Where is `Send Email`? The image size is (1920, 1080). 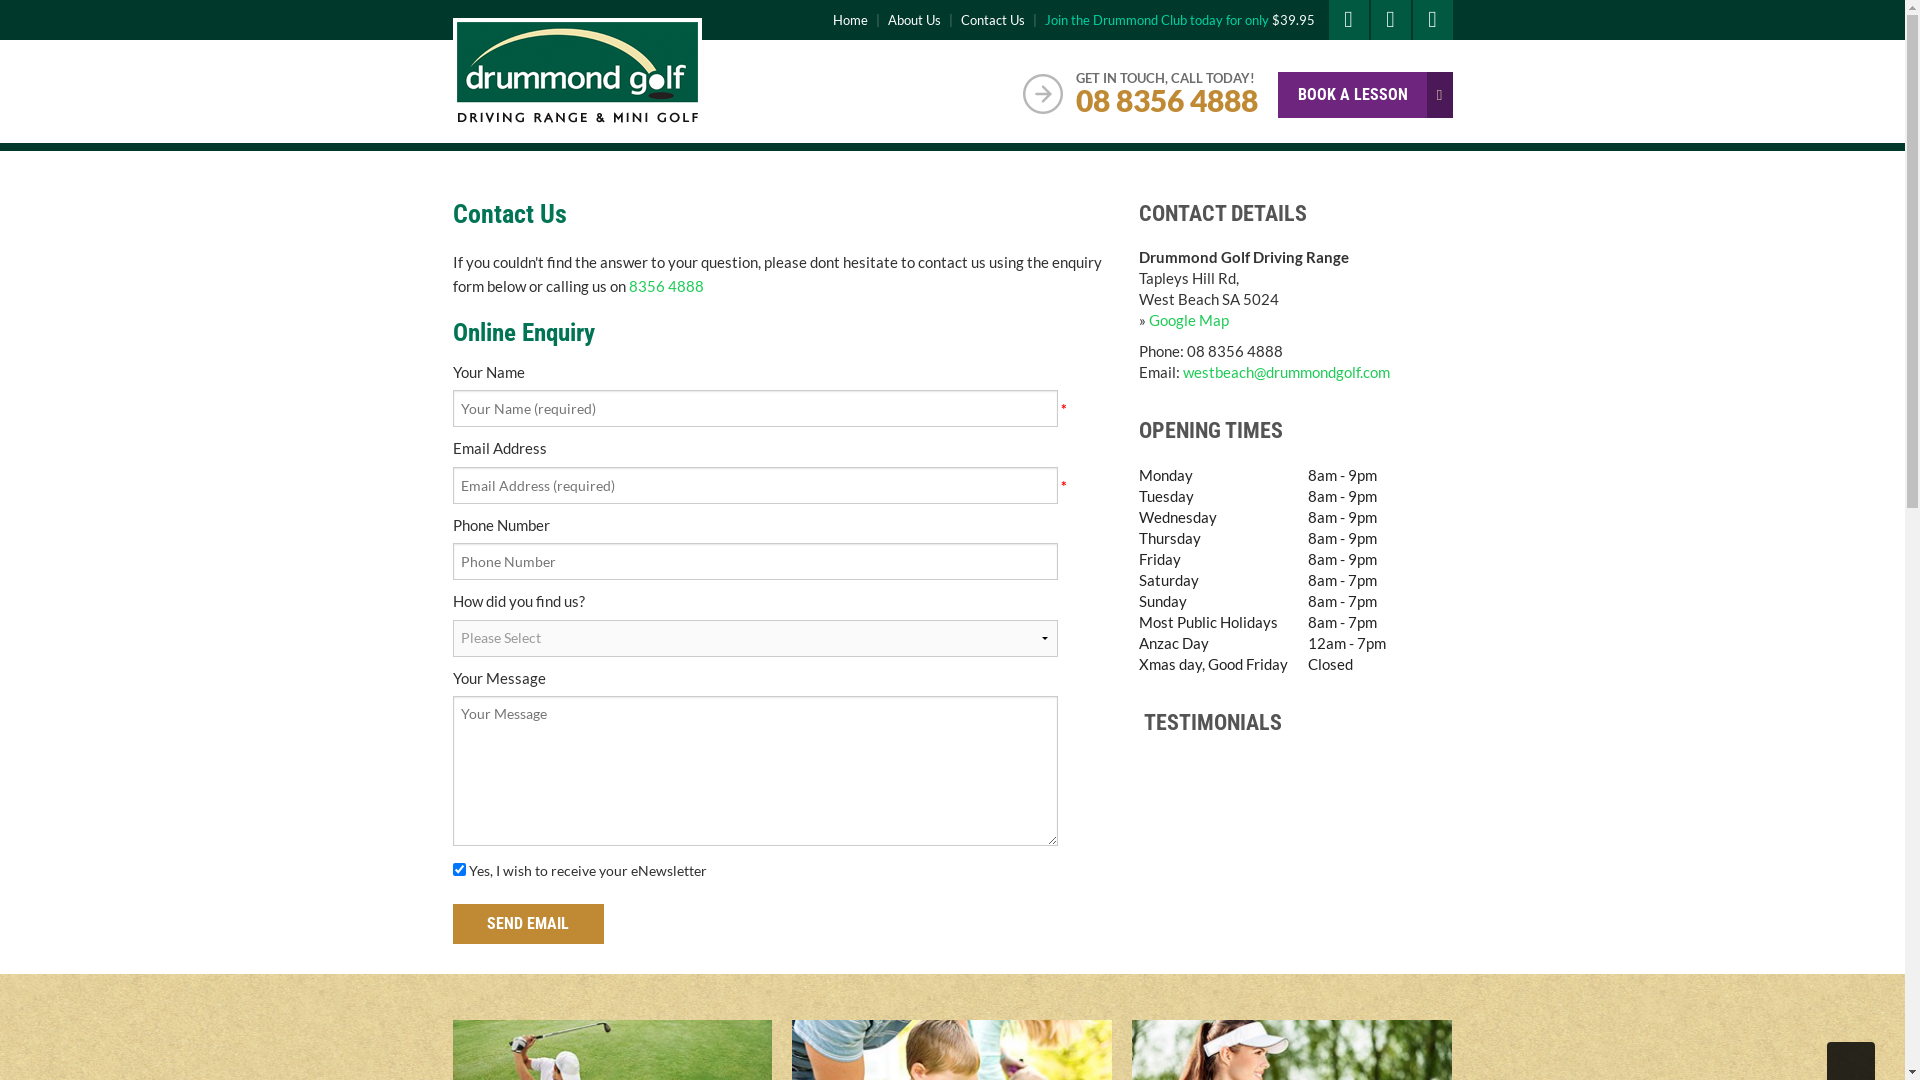 Send Email is located at coordinates (528, 924).